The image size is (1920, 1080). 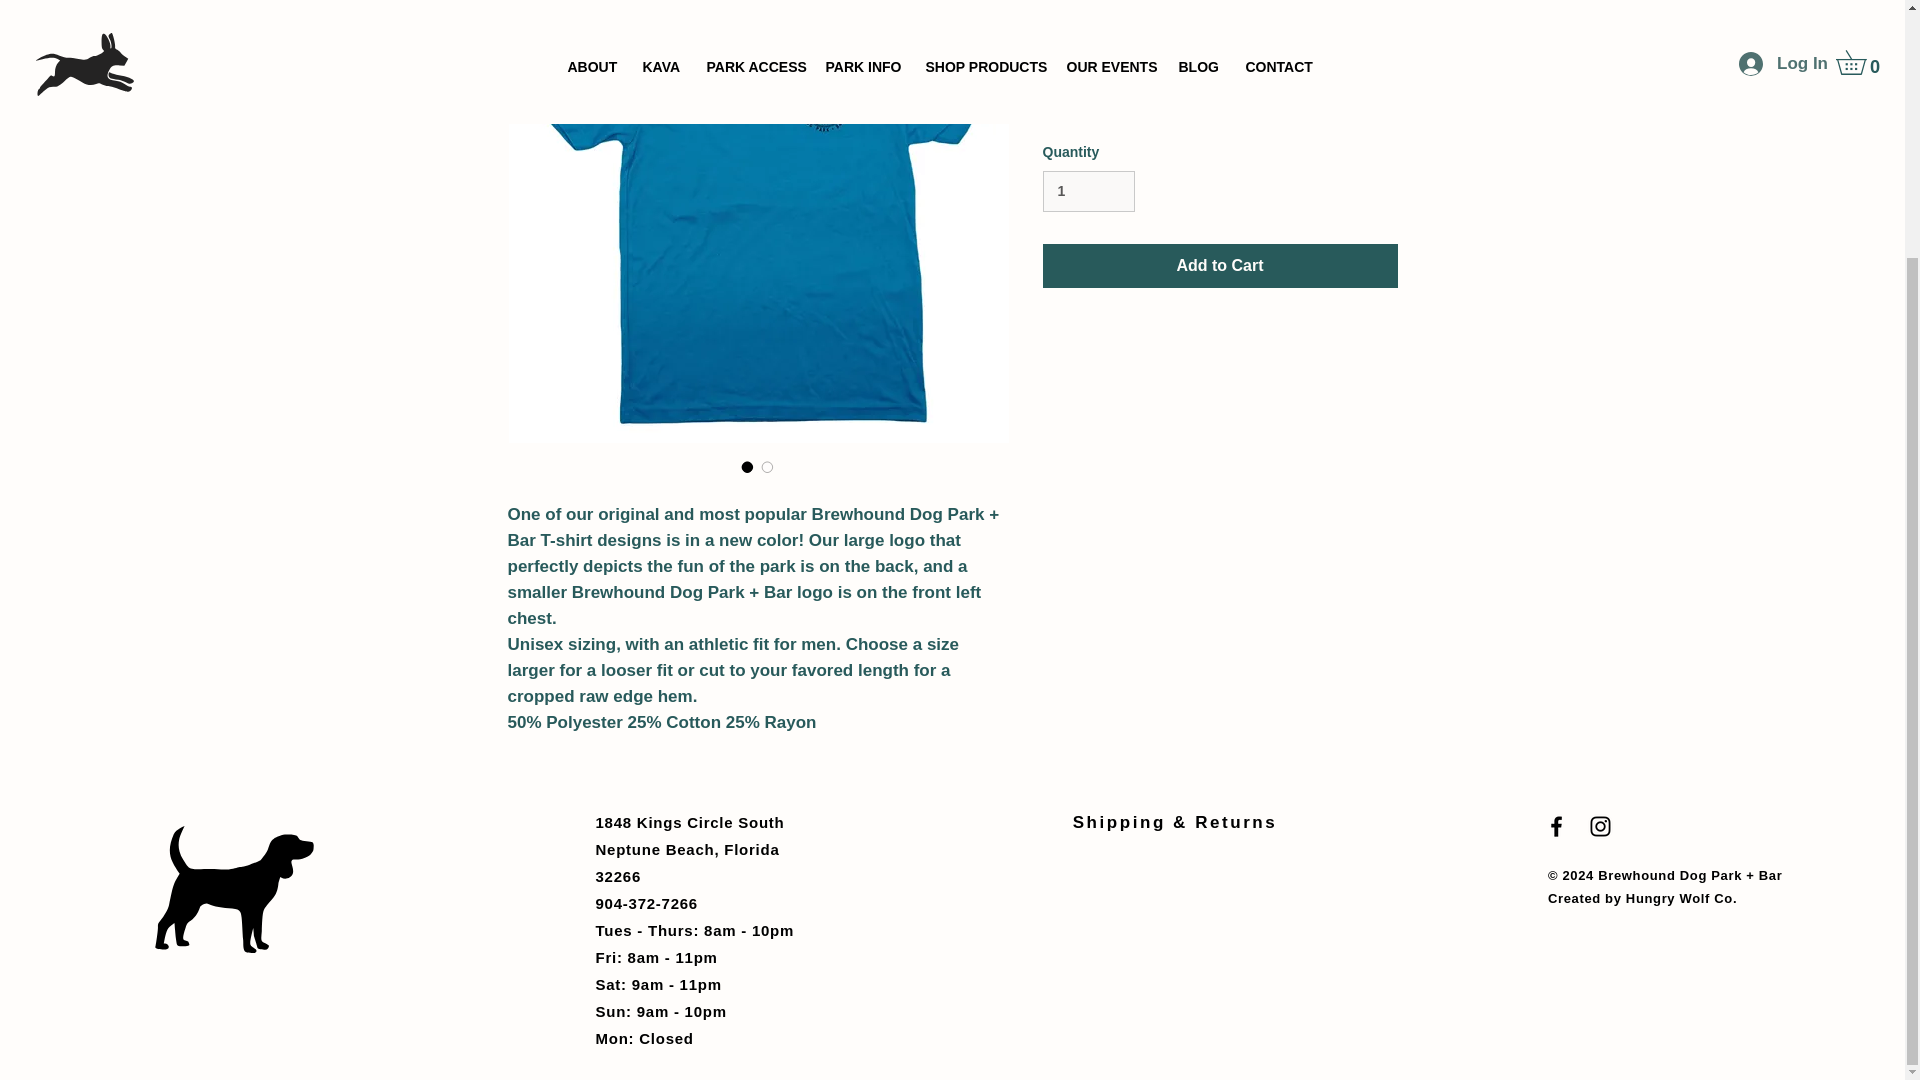 I want to click on Select, so click(x=1220, y=103).